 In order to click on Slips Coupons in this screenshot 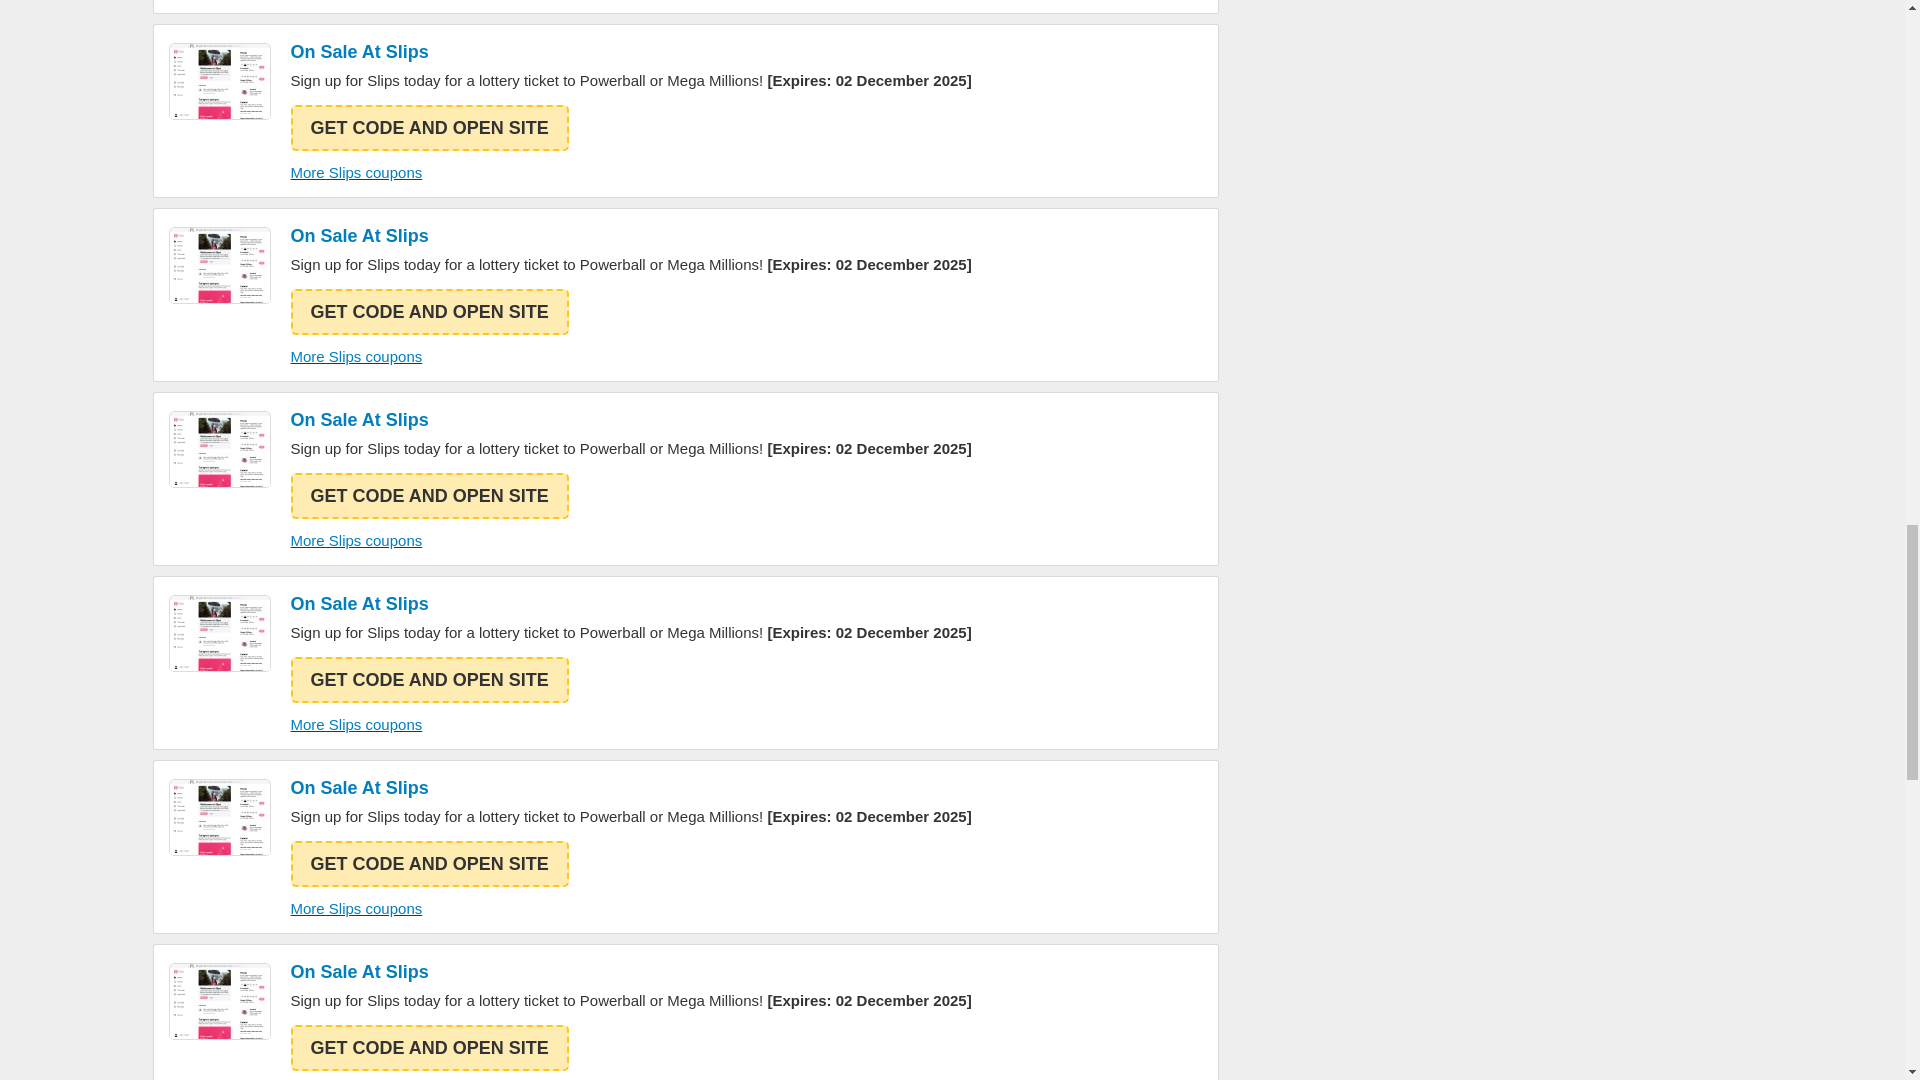, I will do `click(219, 81)`.